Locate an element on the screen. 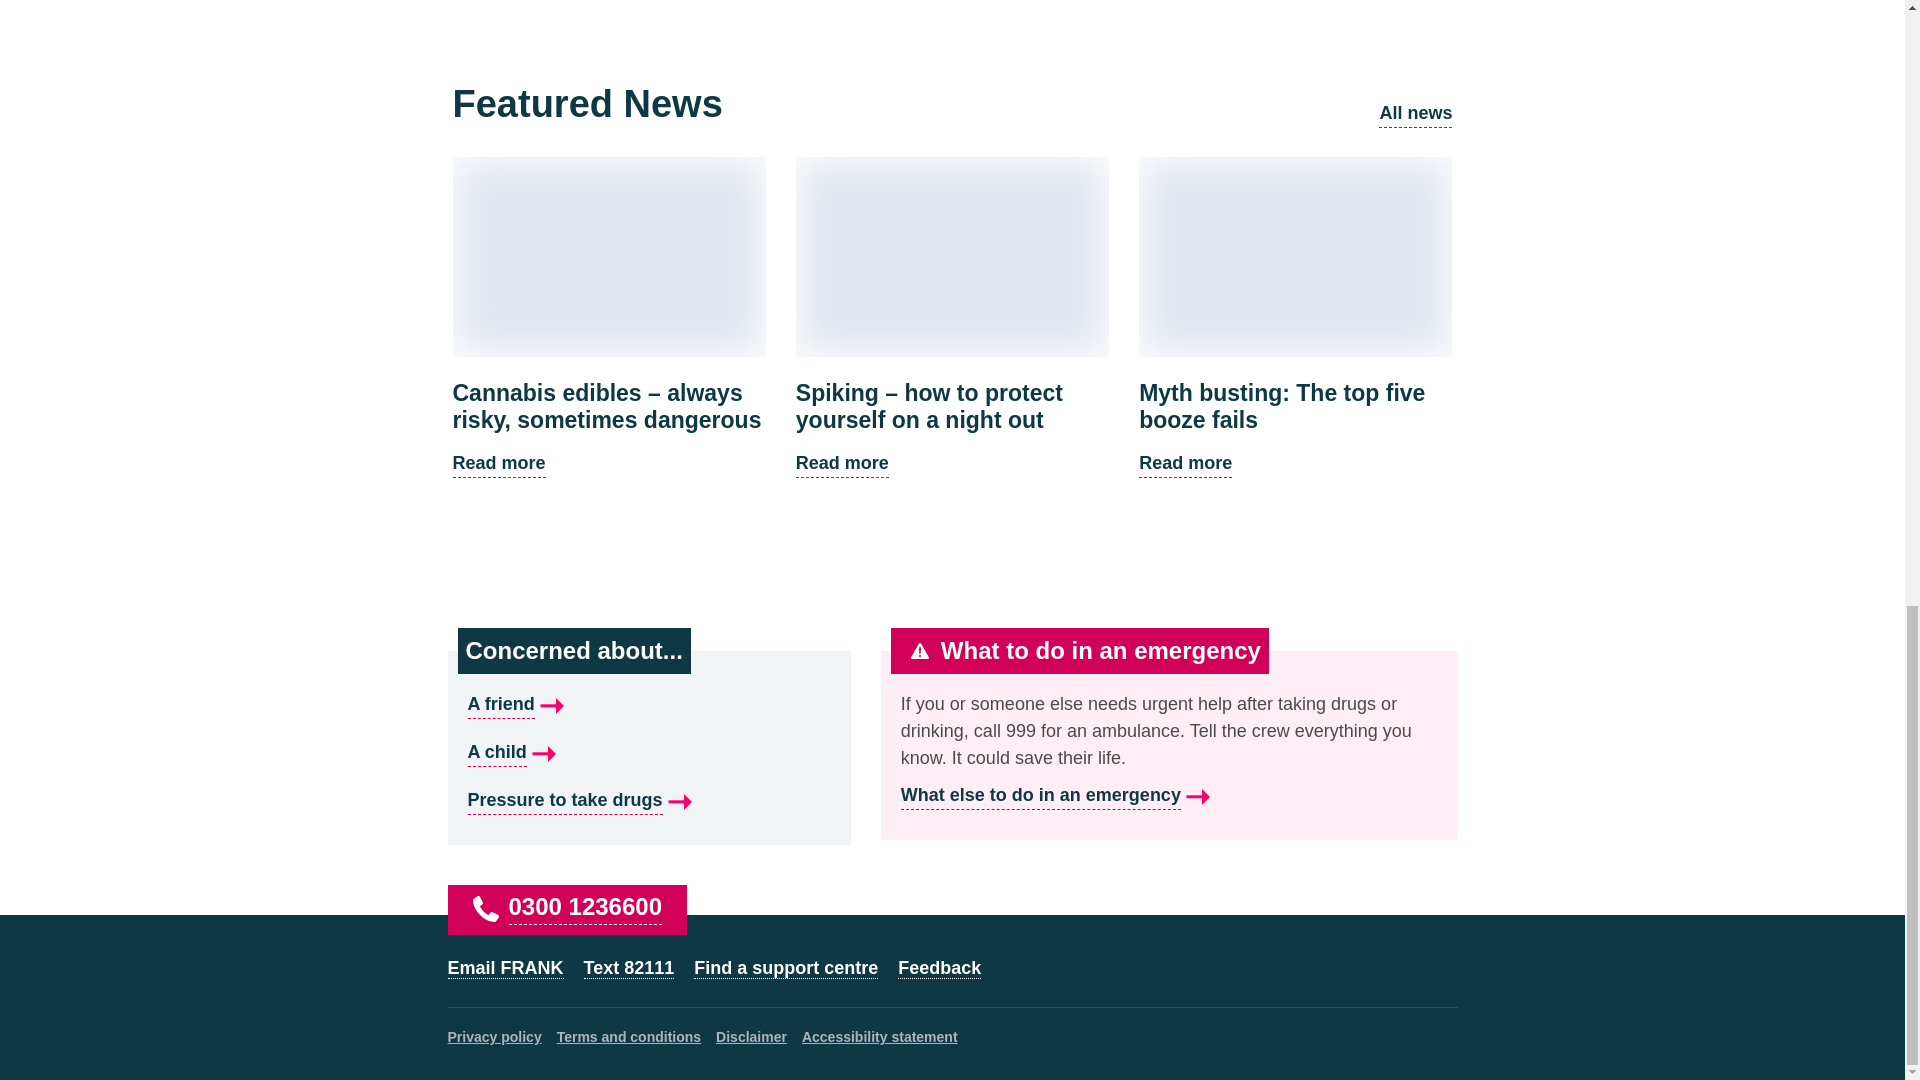 This screenshot has height=1080, width=1920. Pressure to take drugs is located at coordinates (650, 801).